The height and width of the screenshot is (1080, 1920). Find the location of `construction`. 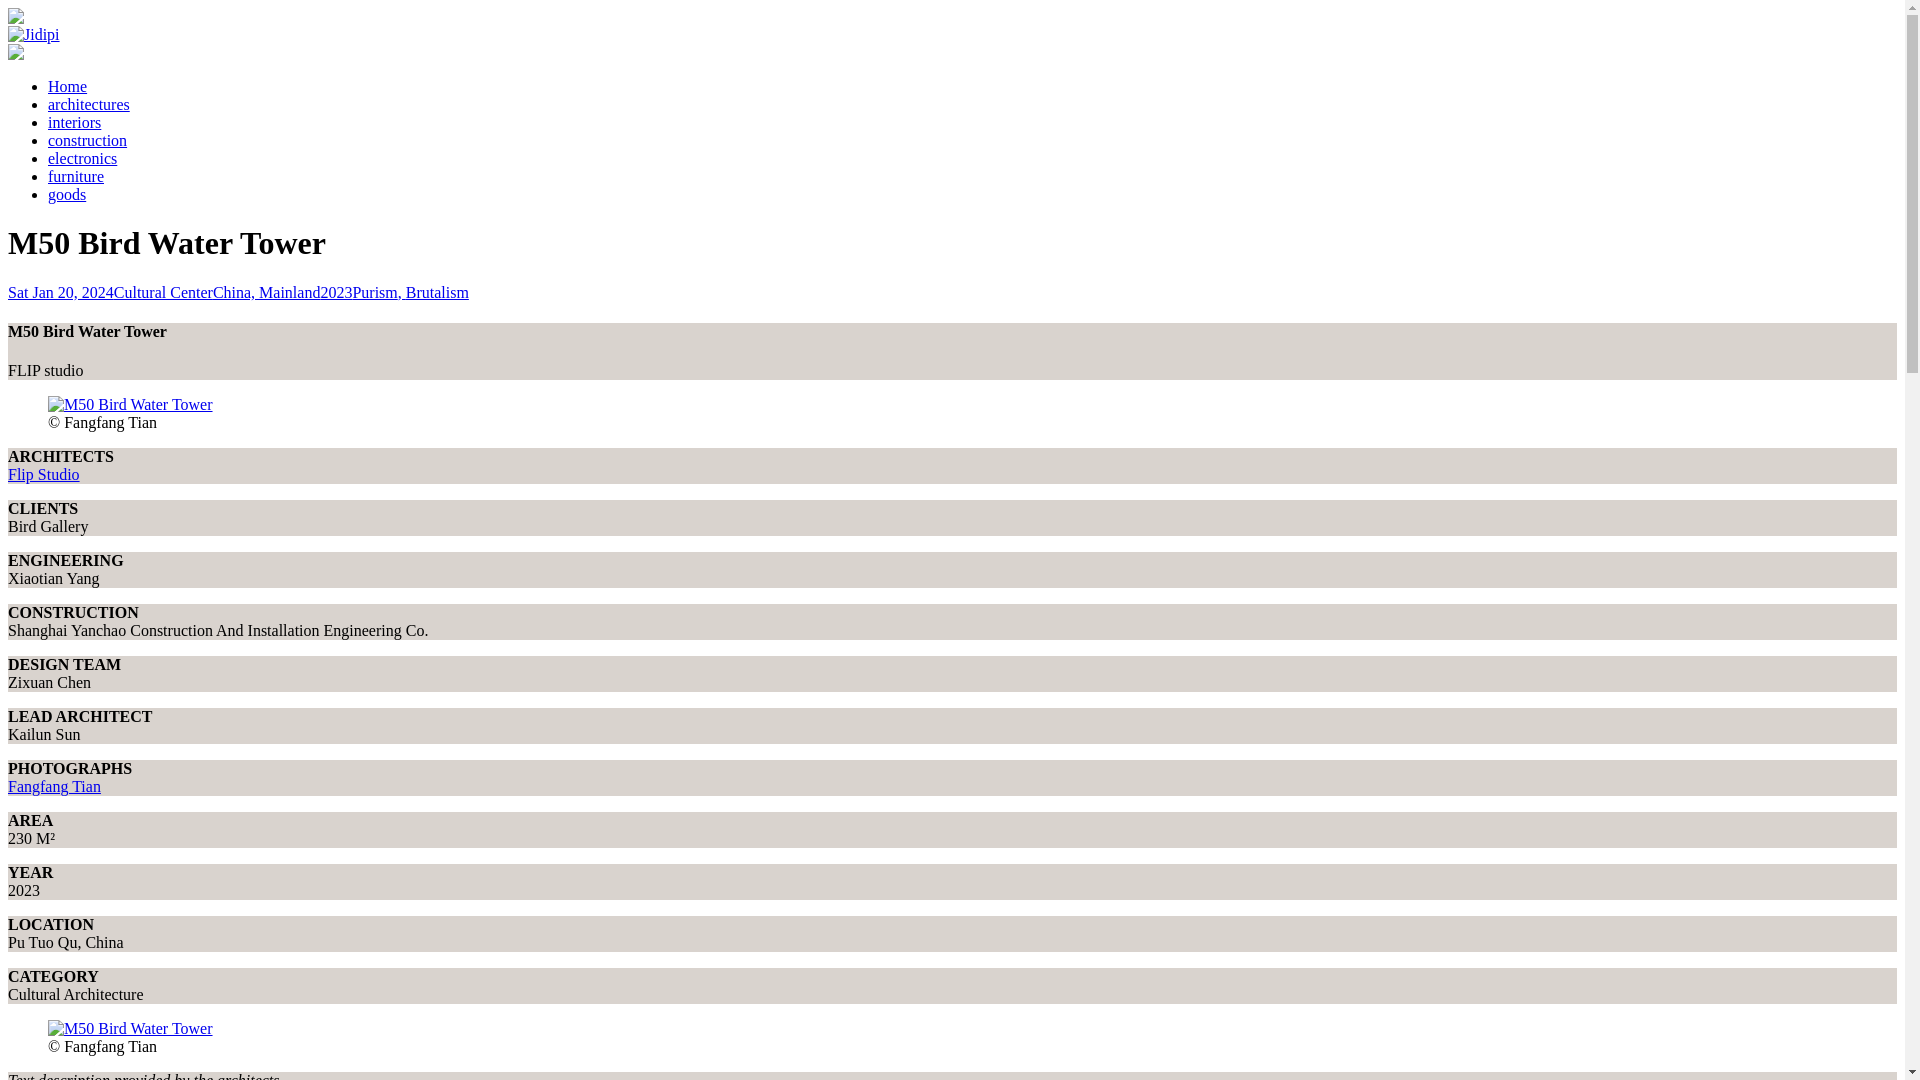

construction is located at coordinates (87, 140).